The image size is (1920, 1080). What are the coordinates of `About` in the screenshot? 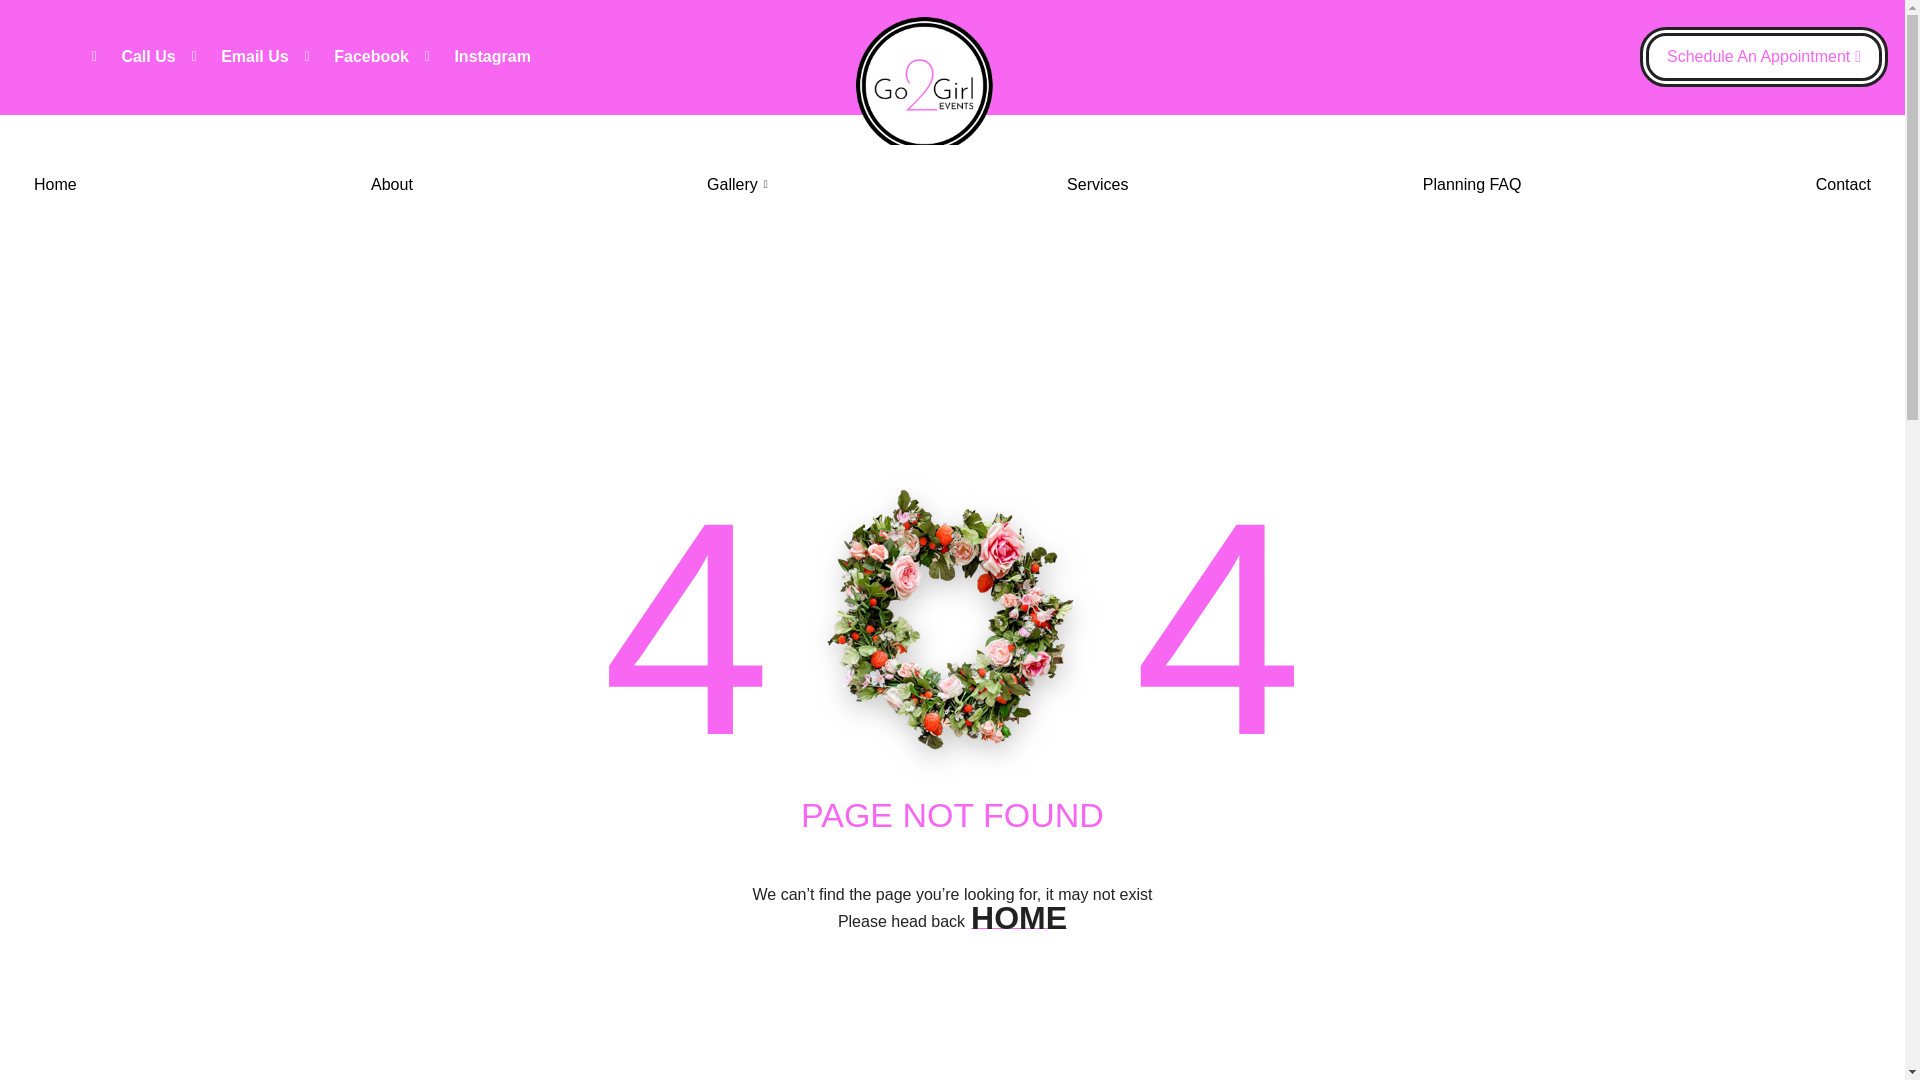 It's located at (392, 184).